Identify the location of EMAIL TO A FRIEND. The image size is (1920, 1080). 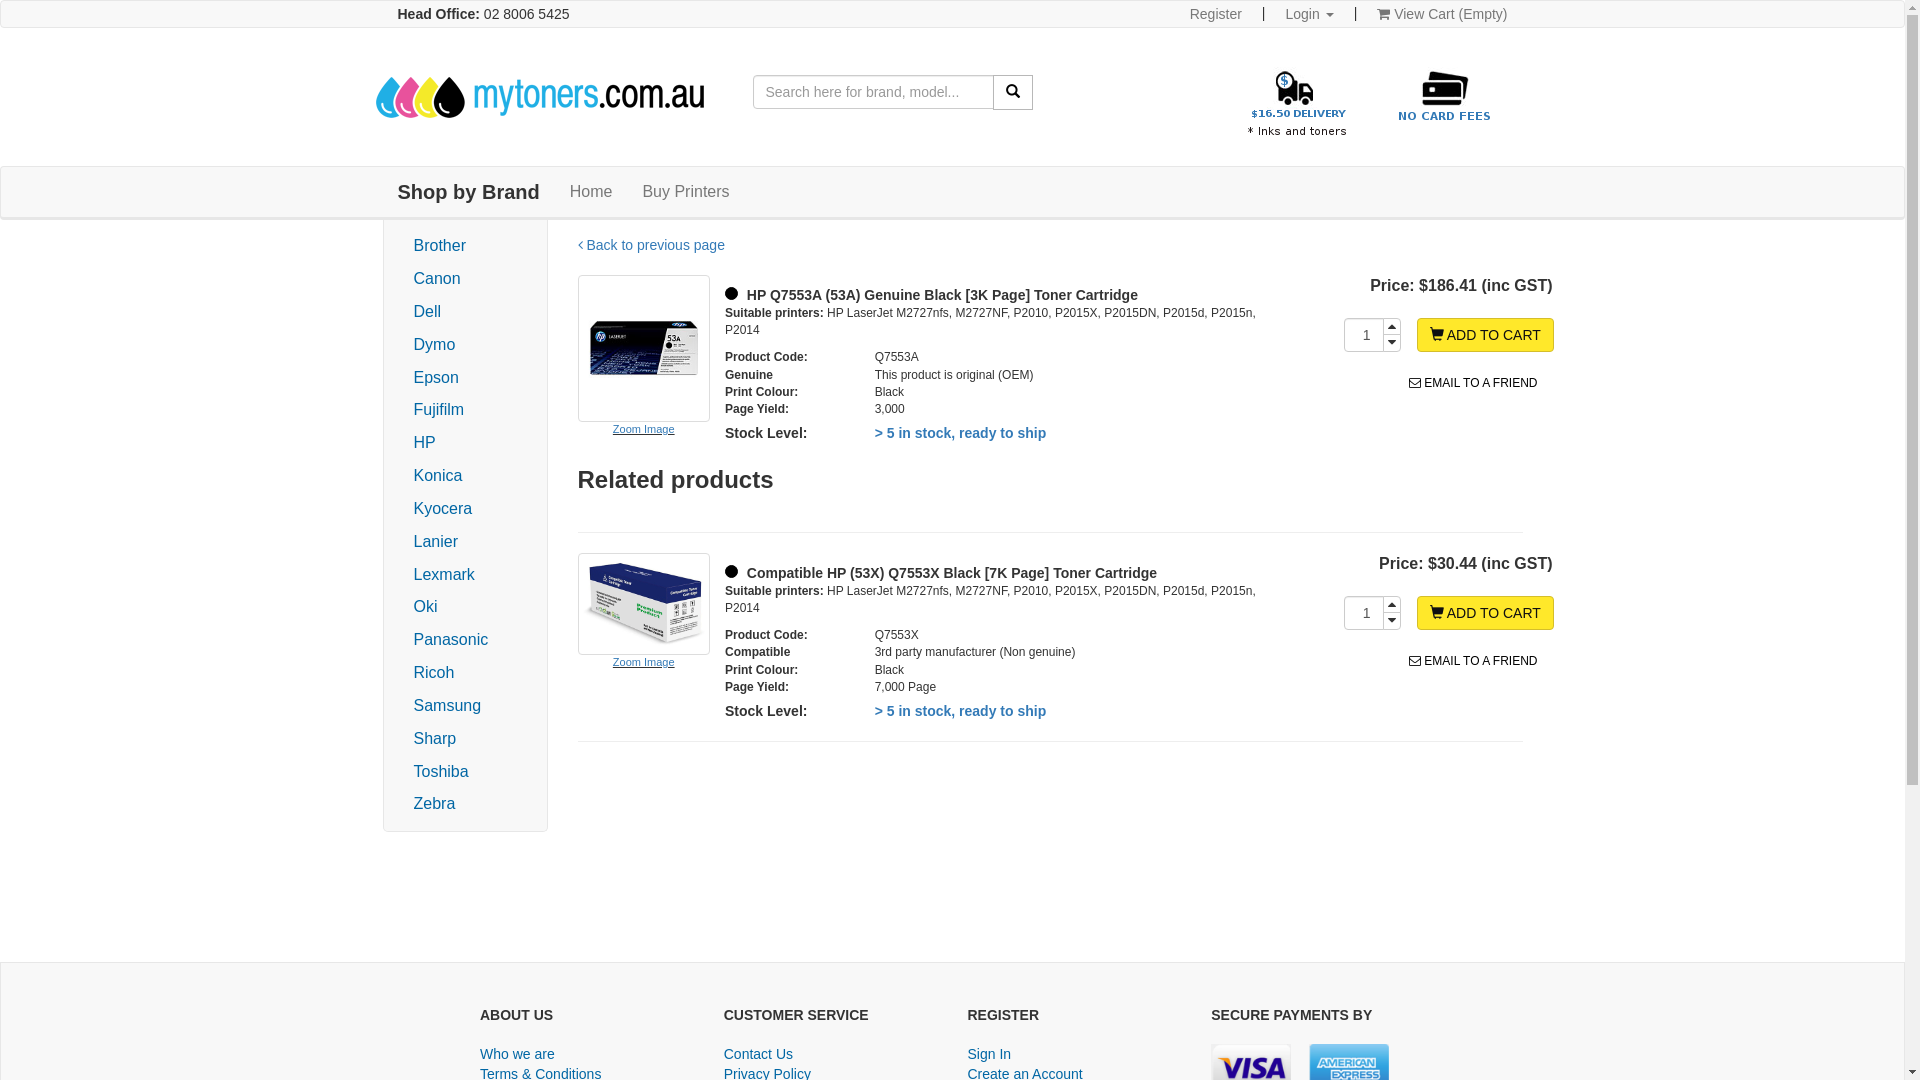
(1473, 383).